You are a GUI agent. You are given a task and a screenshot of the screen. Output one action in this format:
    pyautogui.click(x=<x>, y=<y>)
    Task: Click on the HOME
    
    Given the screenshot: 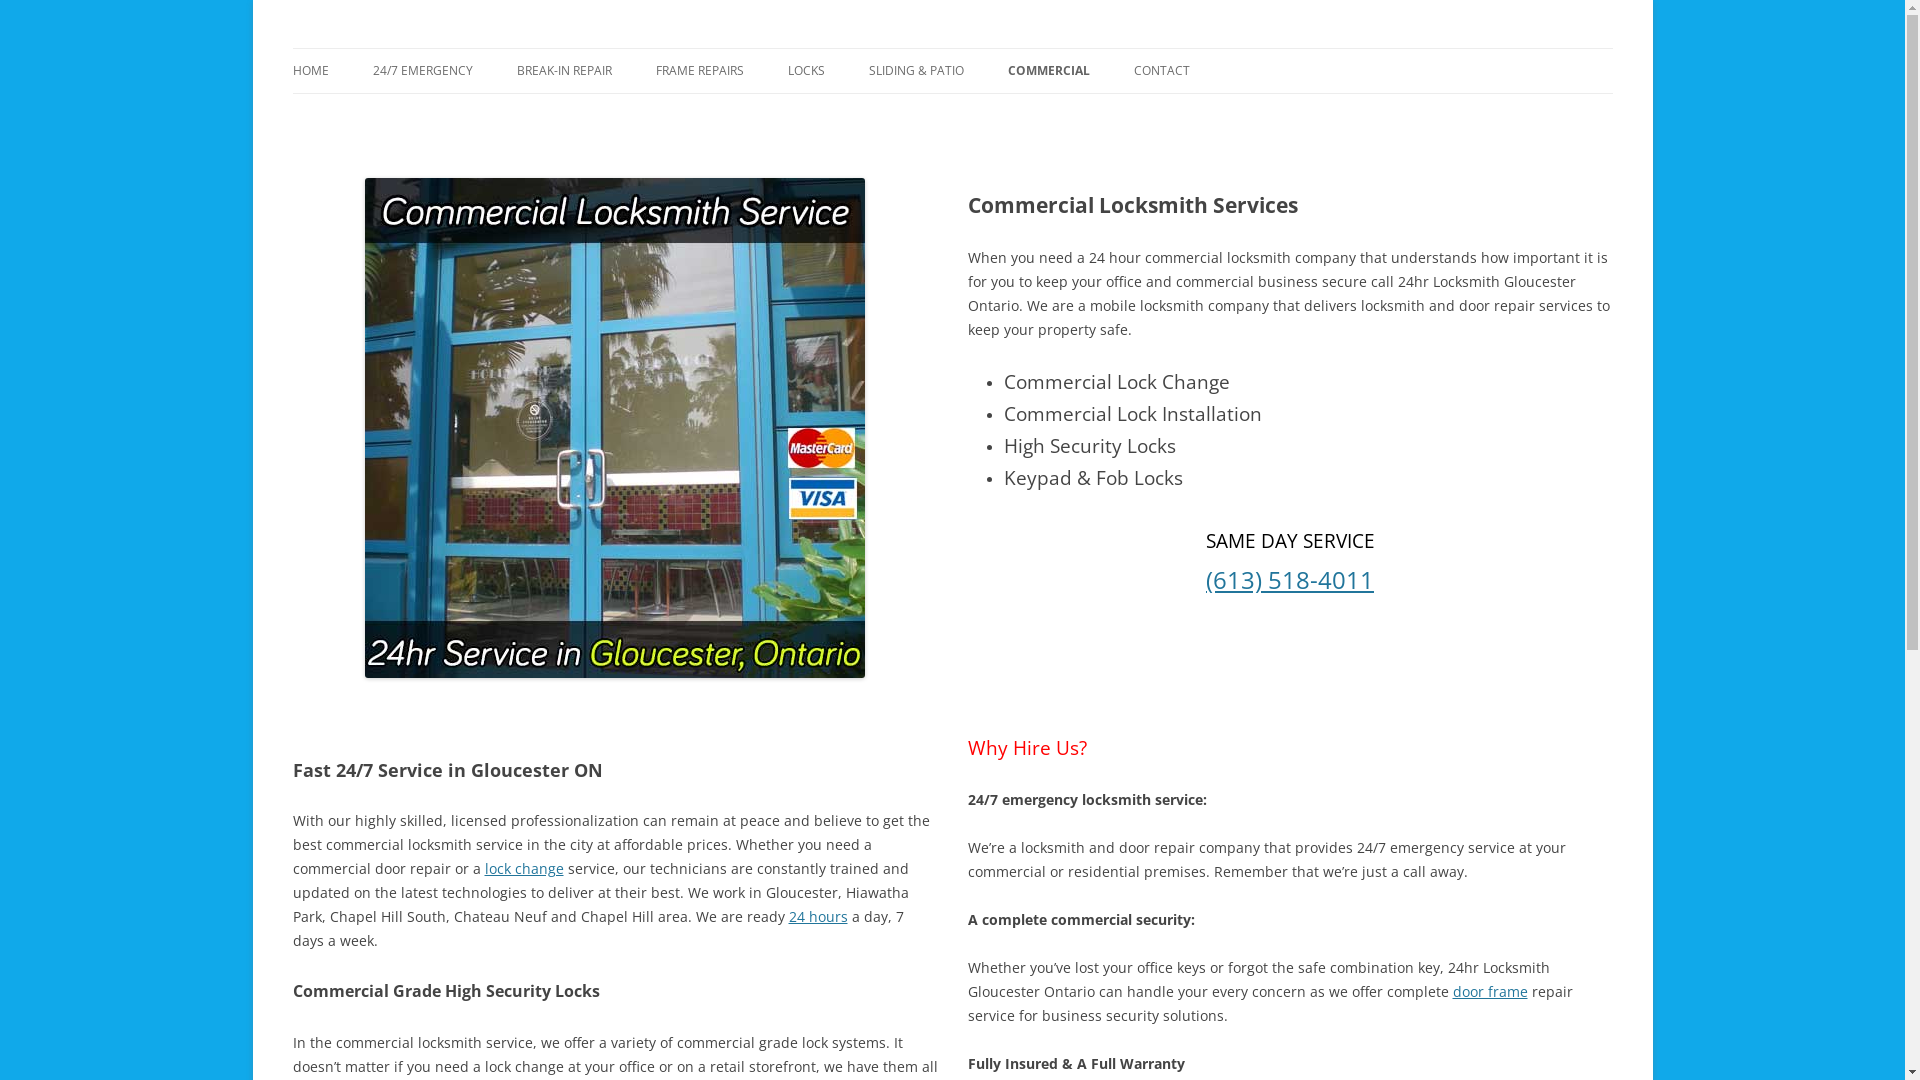 What is the action you would take?
    pyautogui.click(x=310, y=71)
    